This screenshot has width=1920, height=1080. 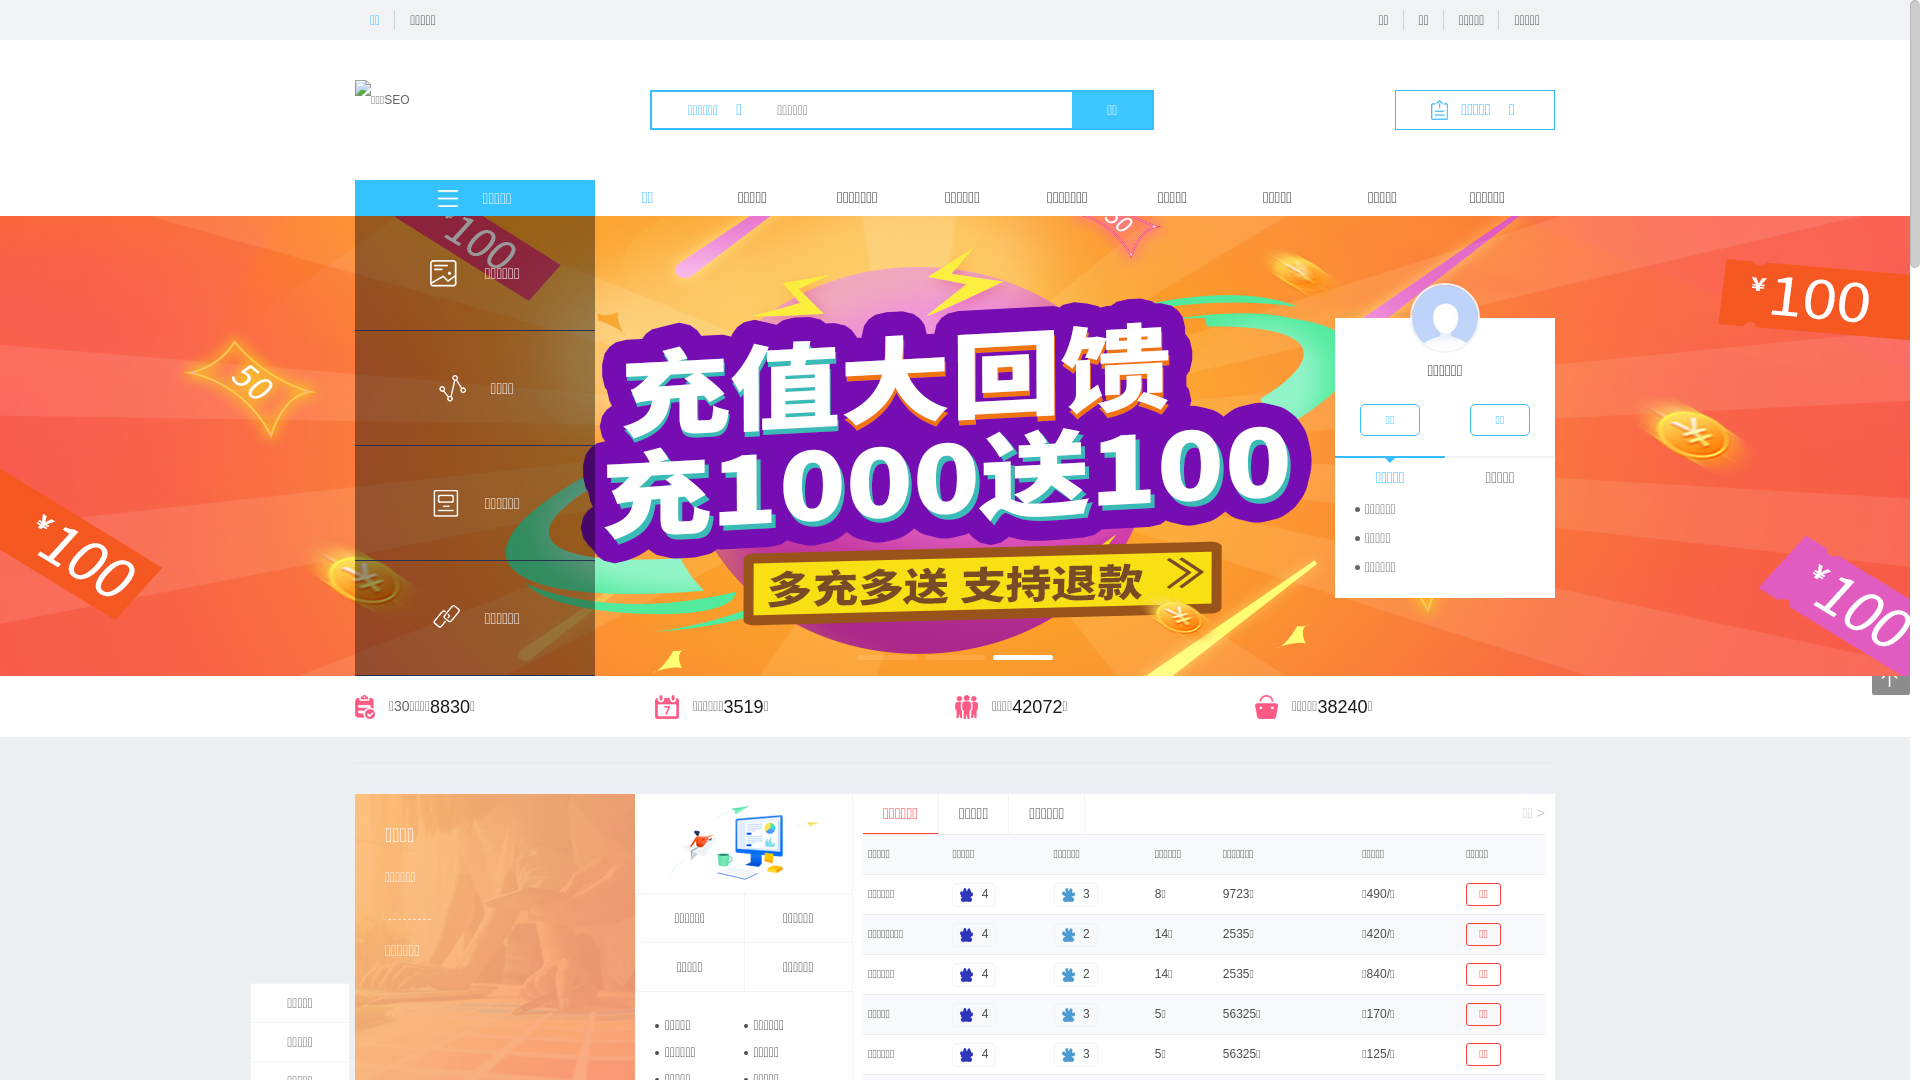 What do you see at coordinates (1076, 894) in the screenshot?
I see `3` at bounding box center [1076, 894].